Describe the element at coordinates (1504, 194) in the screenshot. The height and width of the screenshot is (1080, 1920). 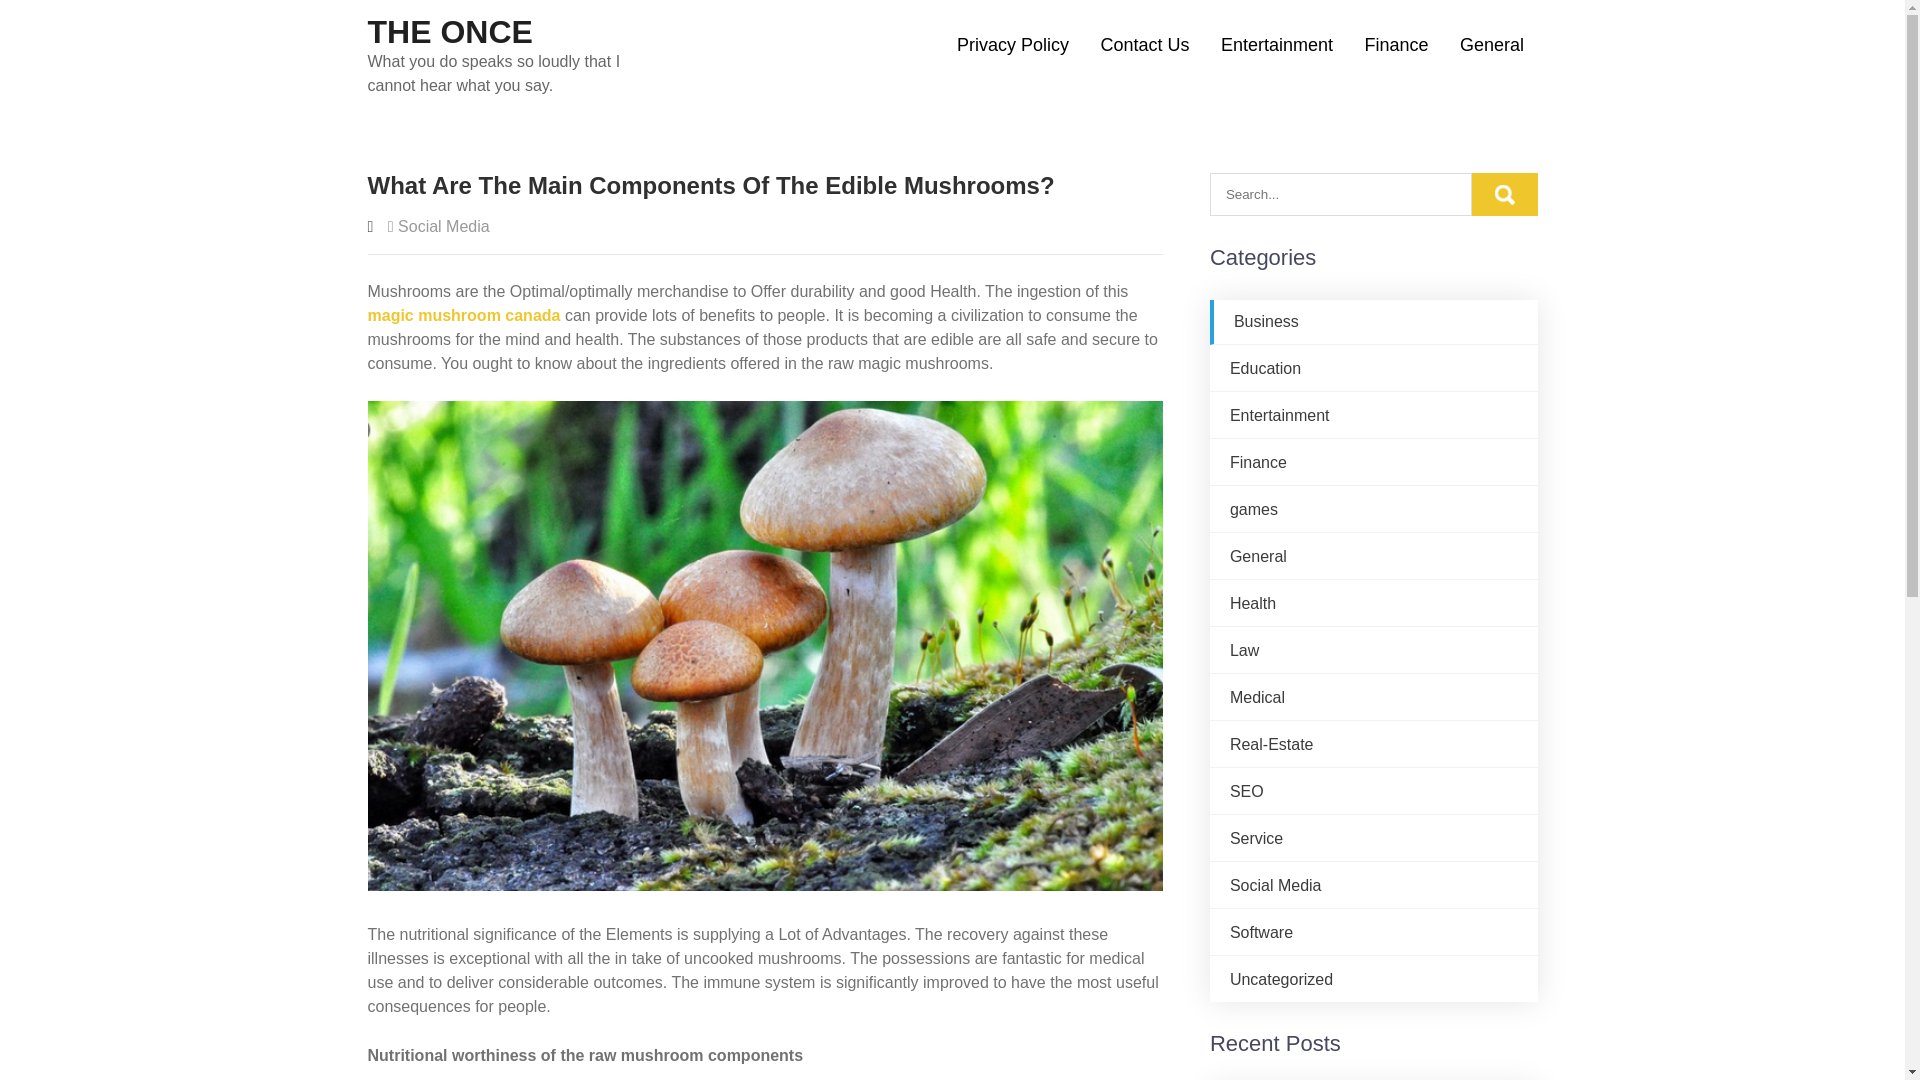
I see `Search` at that location.